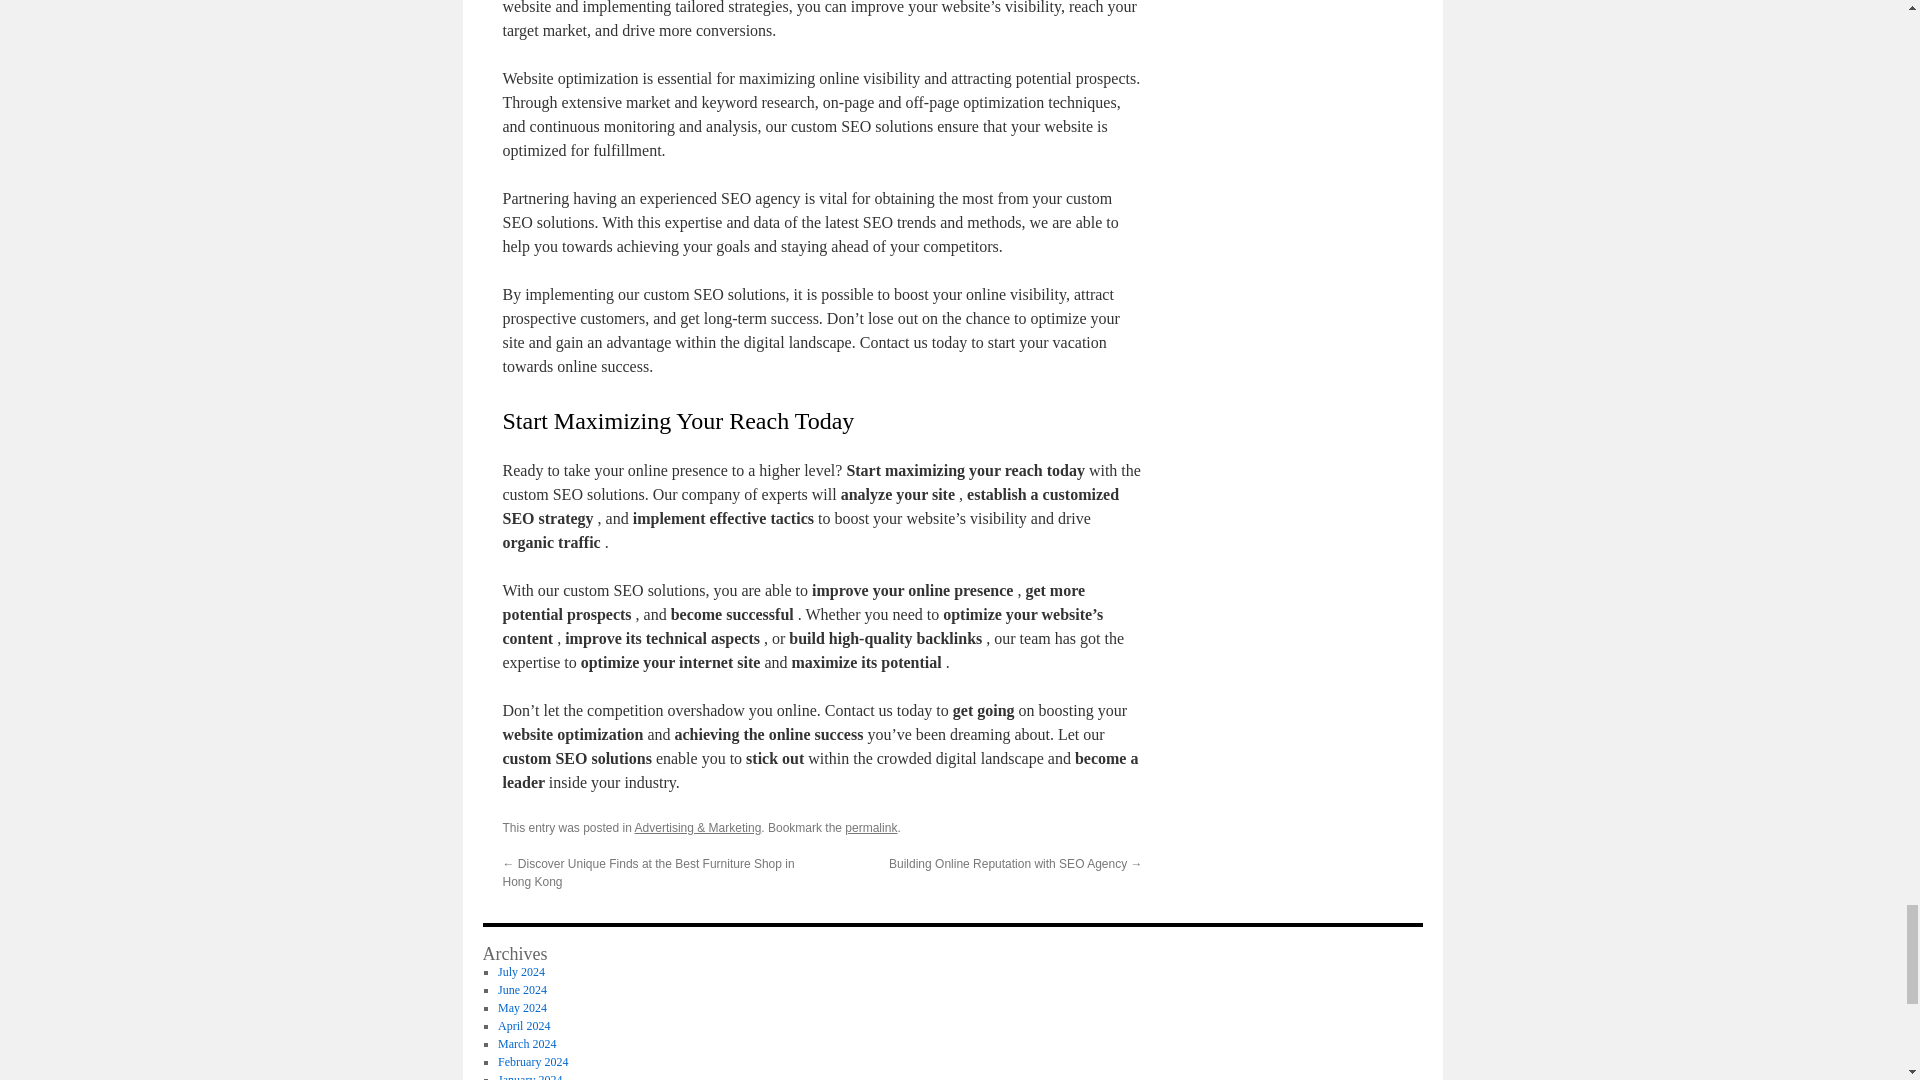  Describe the element at coordinates (521, 972) in the screenshot. I see `July 2024` at that location.